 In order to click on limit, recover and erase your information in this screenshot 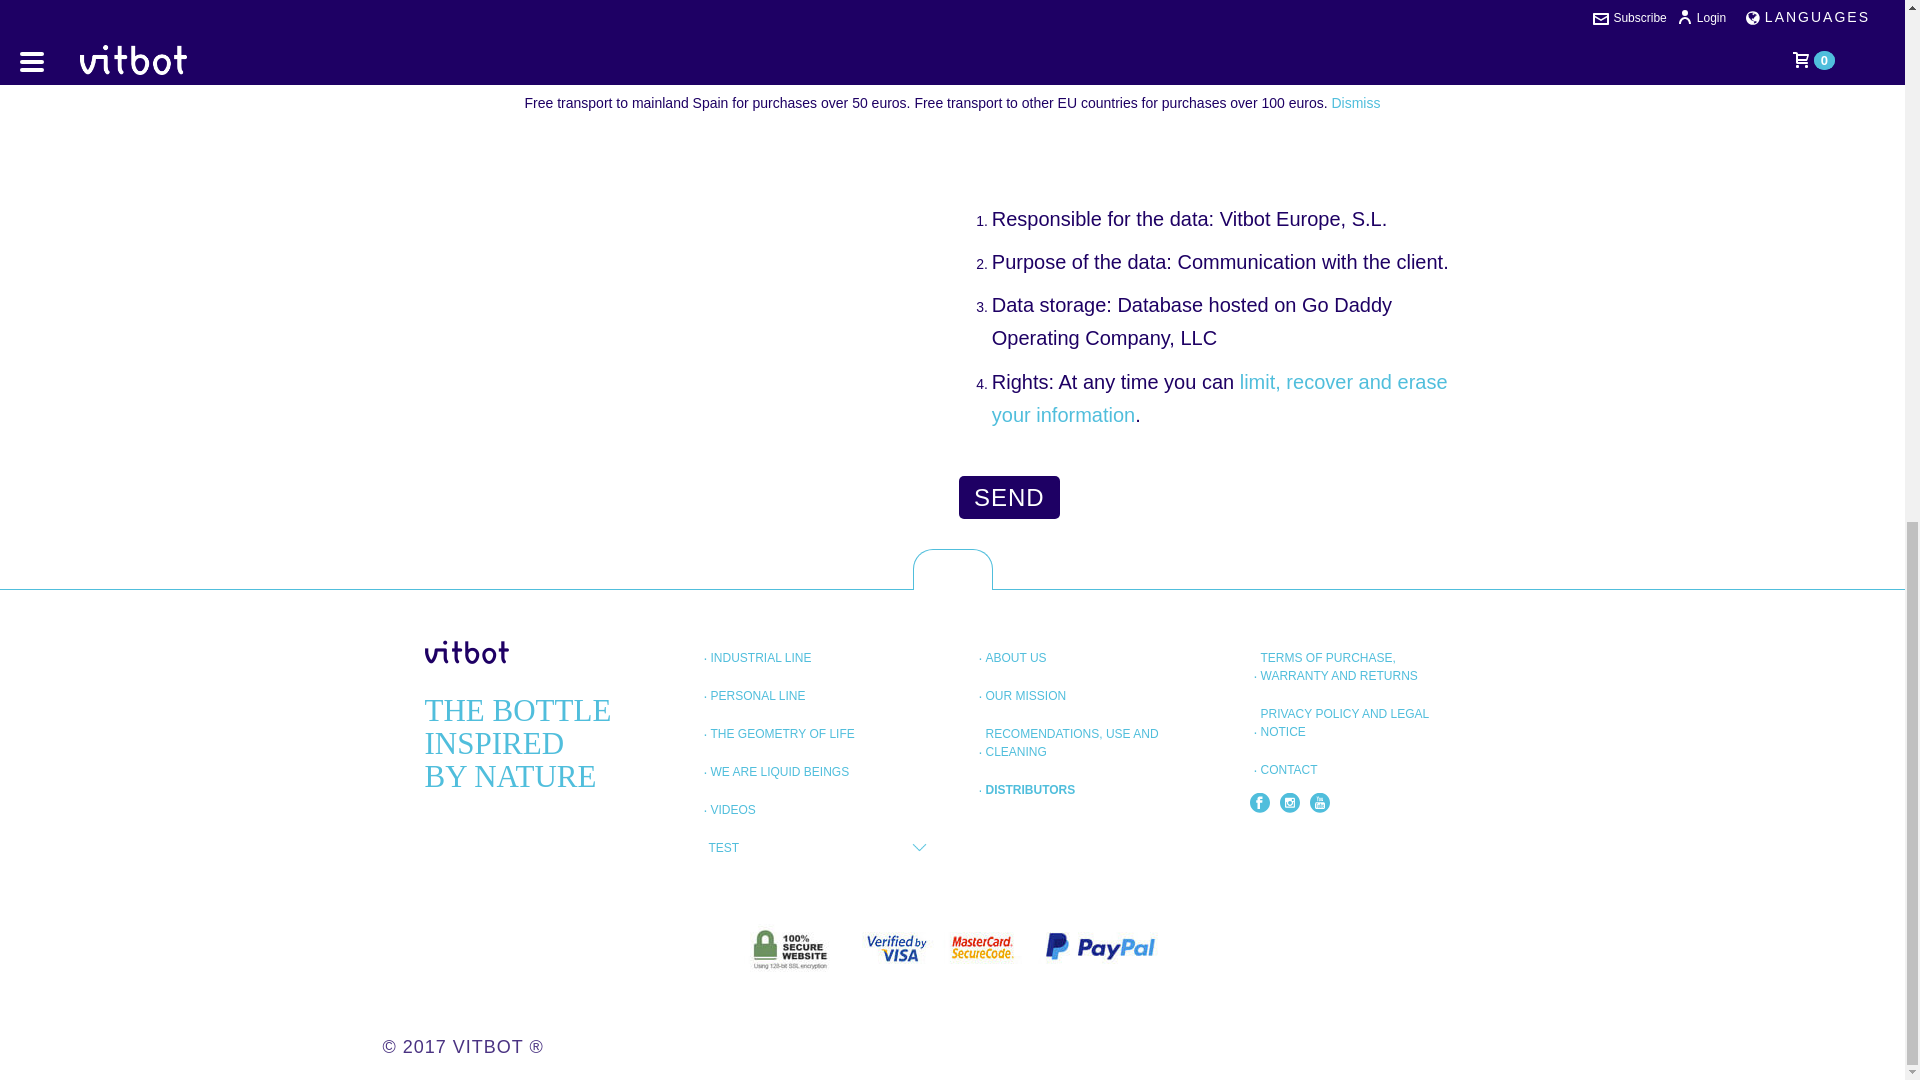, I will do `click(1220, 398)`.